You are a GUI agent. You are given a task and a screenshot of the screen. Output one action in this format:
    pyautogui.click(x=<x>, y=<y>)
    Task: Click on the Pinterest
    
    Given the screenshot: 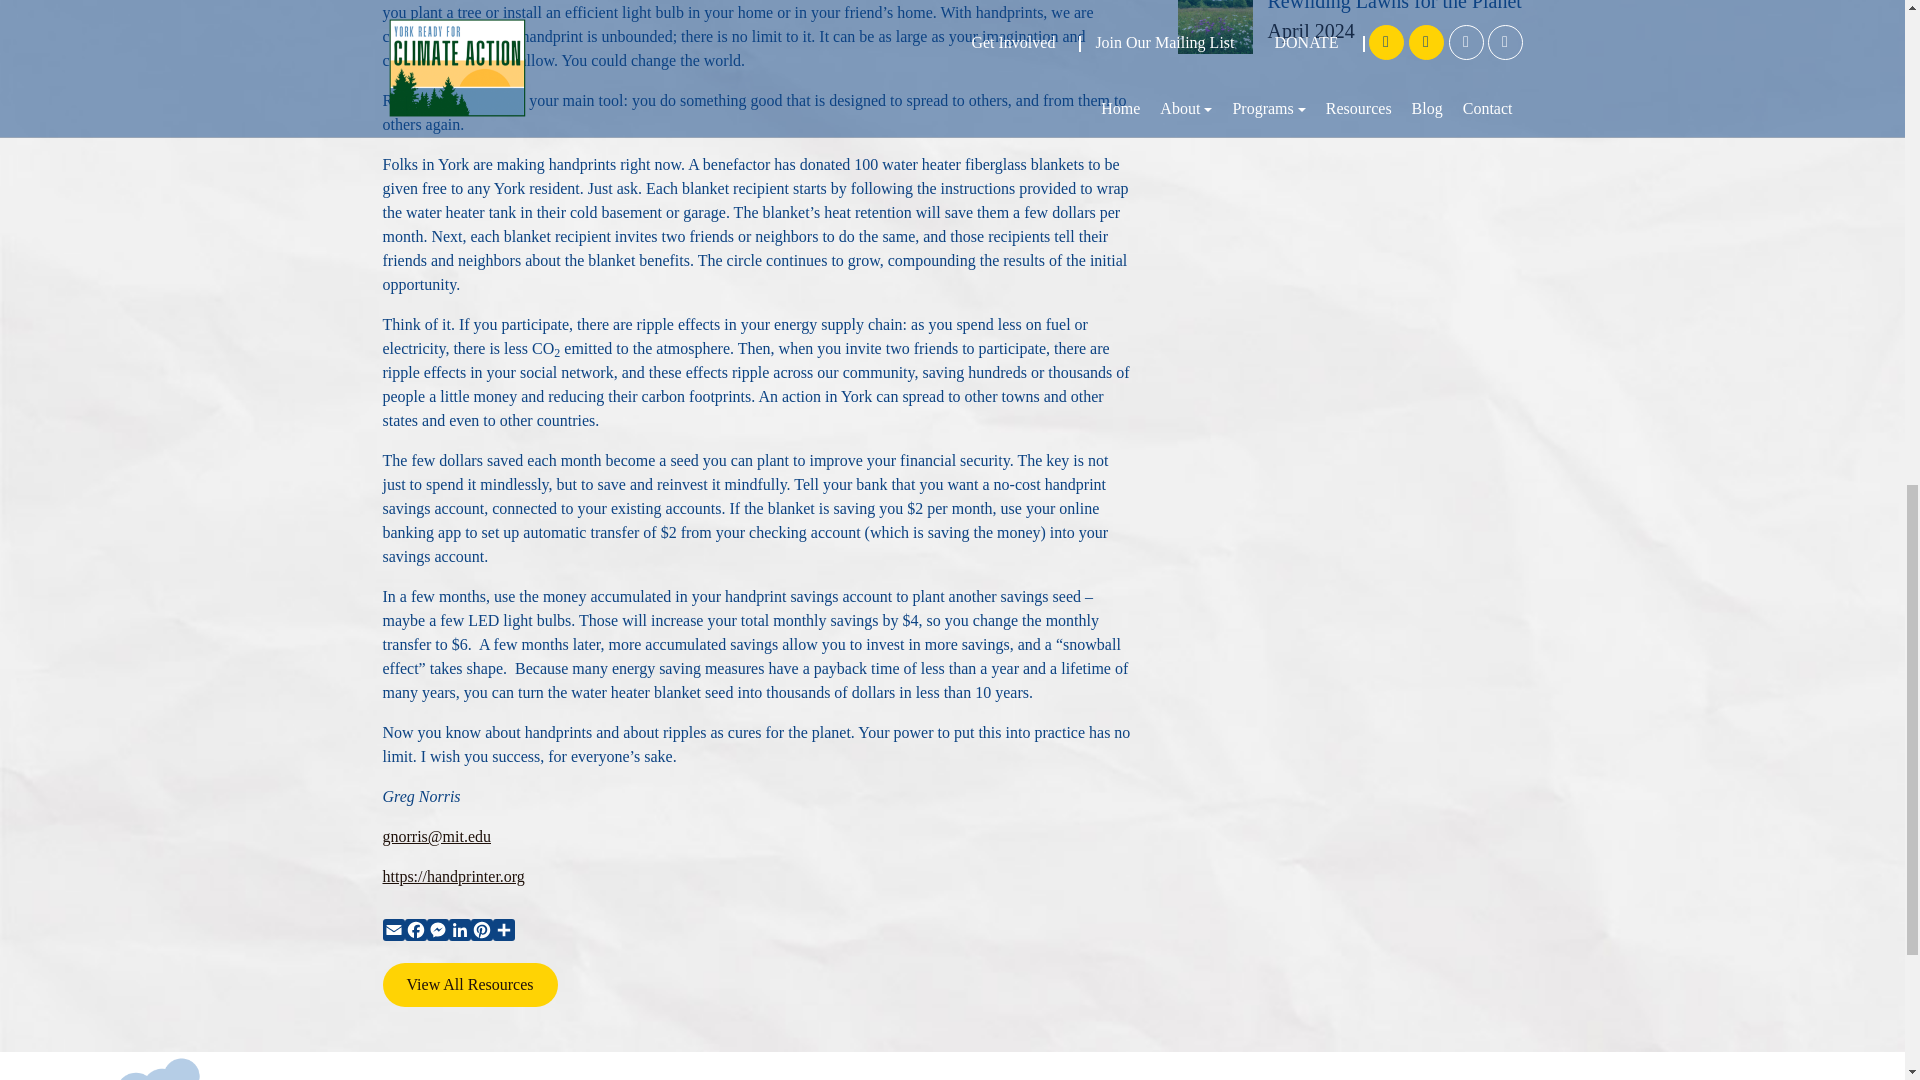 What is the action you would take?
    pyautogui.click(x=480, y=933)
    